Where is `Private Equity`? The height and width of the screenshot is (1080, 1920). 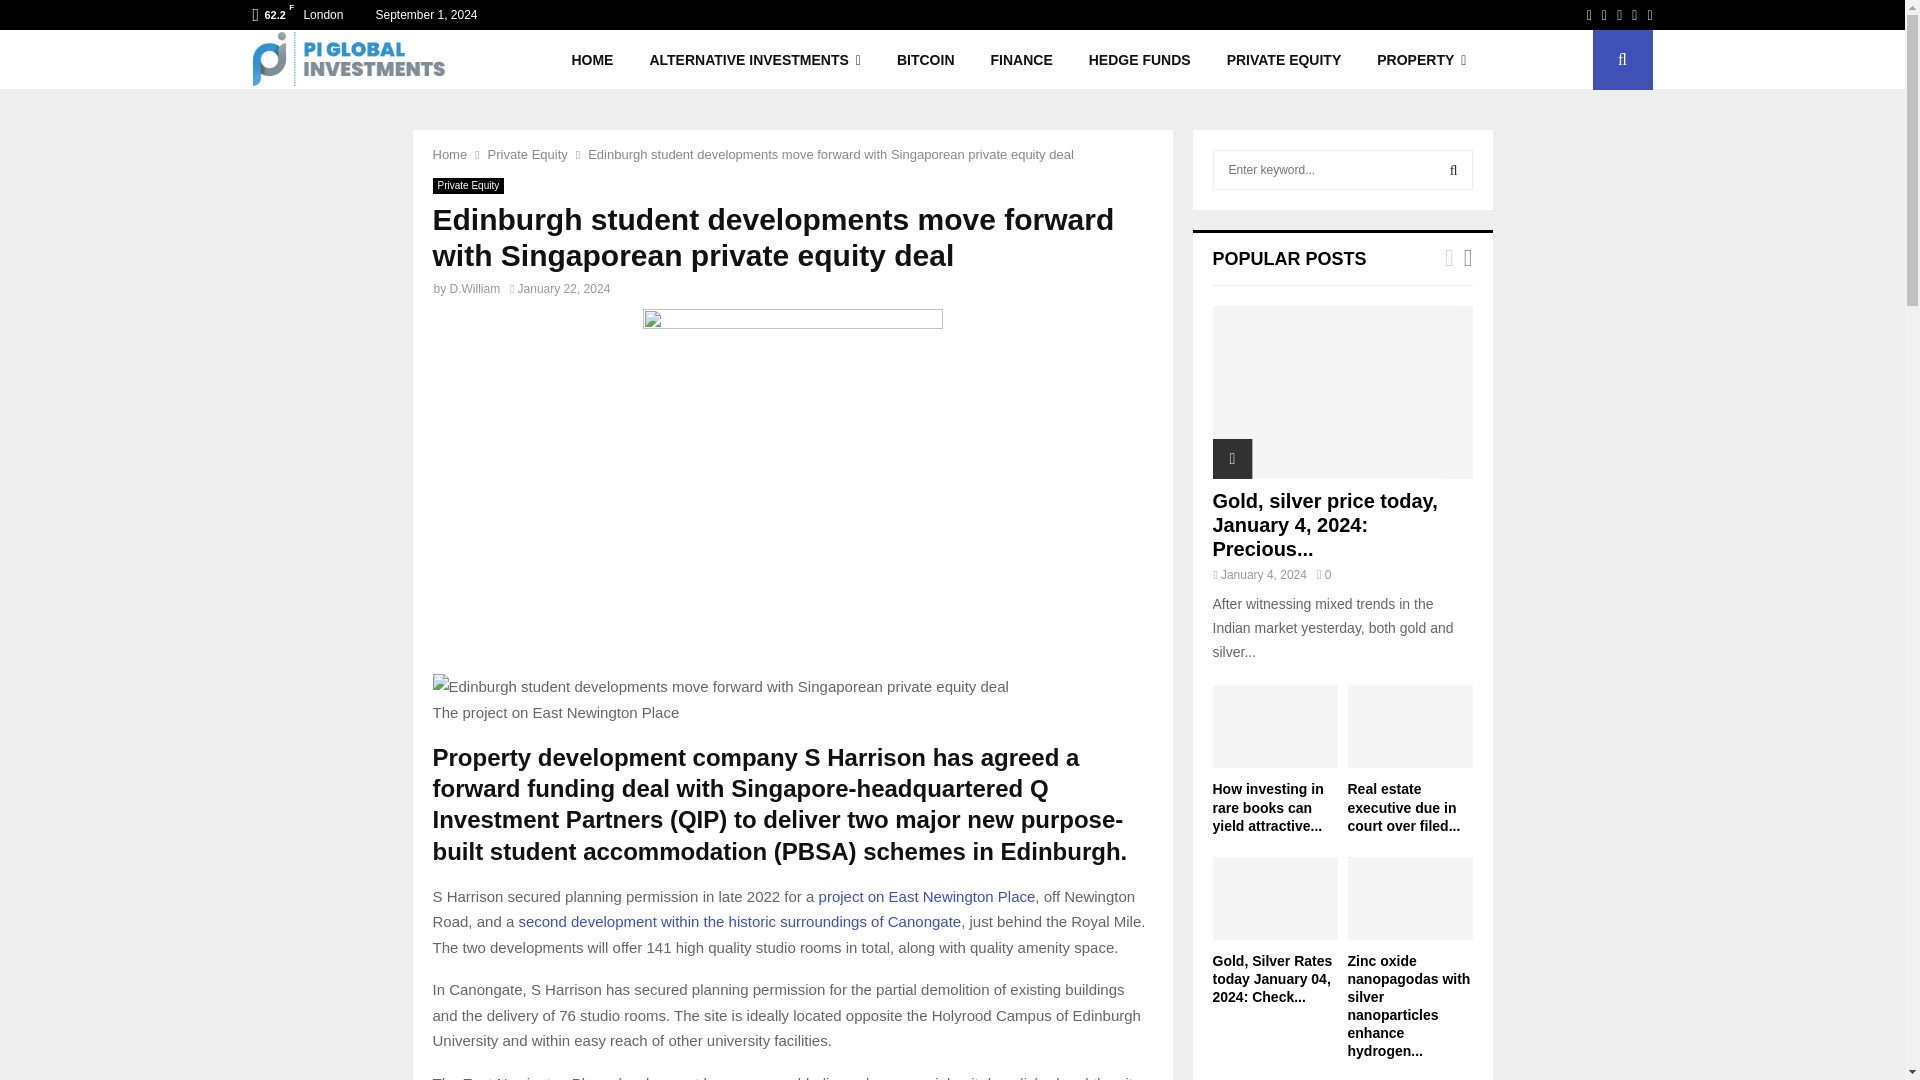 Private Equity is located at coordinates (468, 186).